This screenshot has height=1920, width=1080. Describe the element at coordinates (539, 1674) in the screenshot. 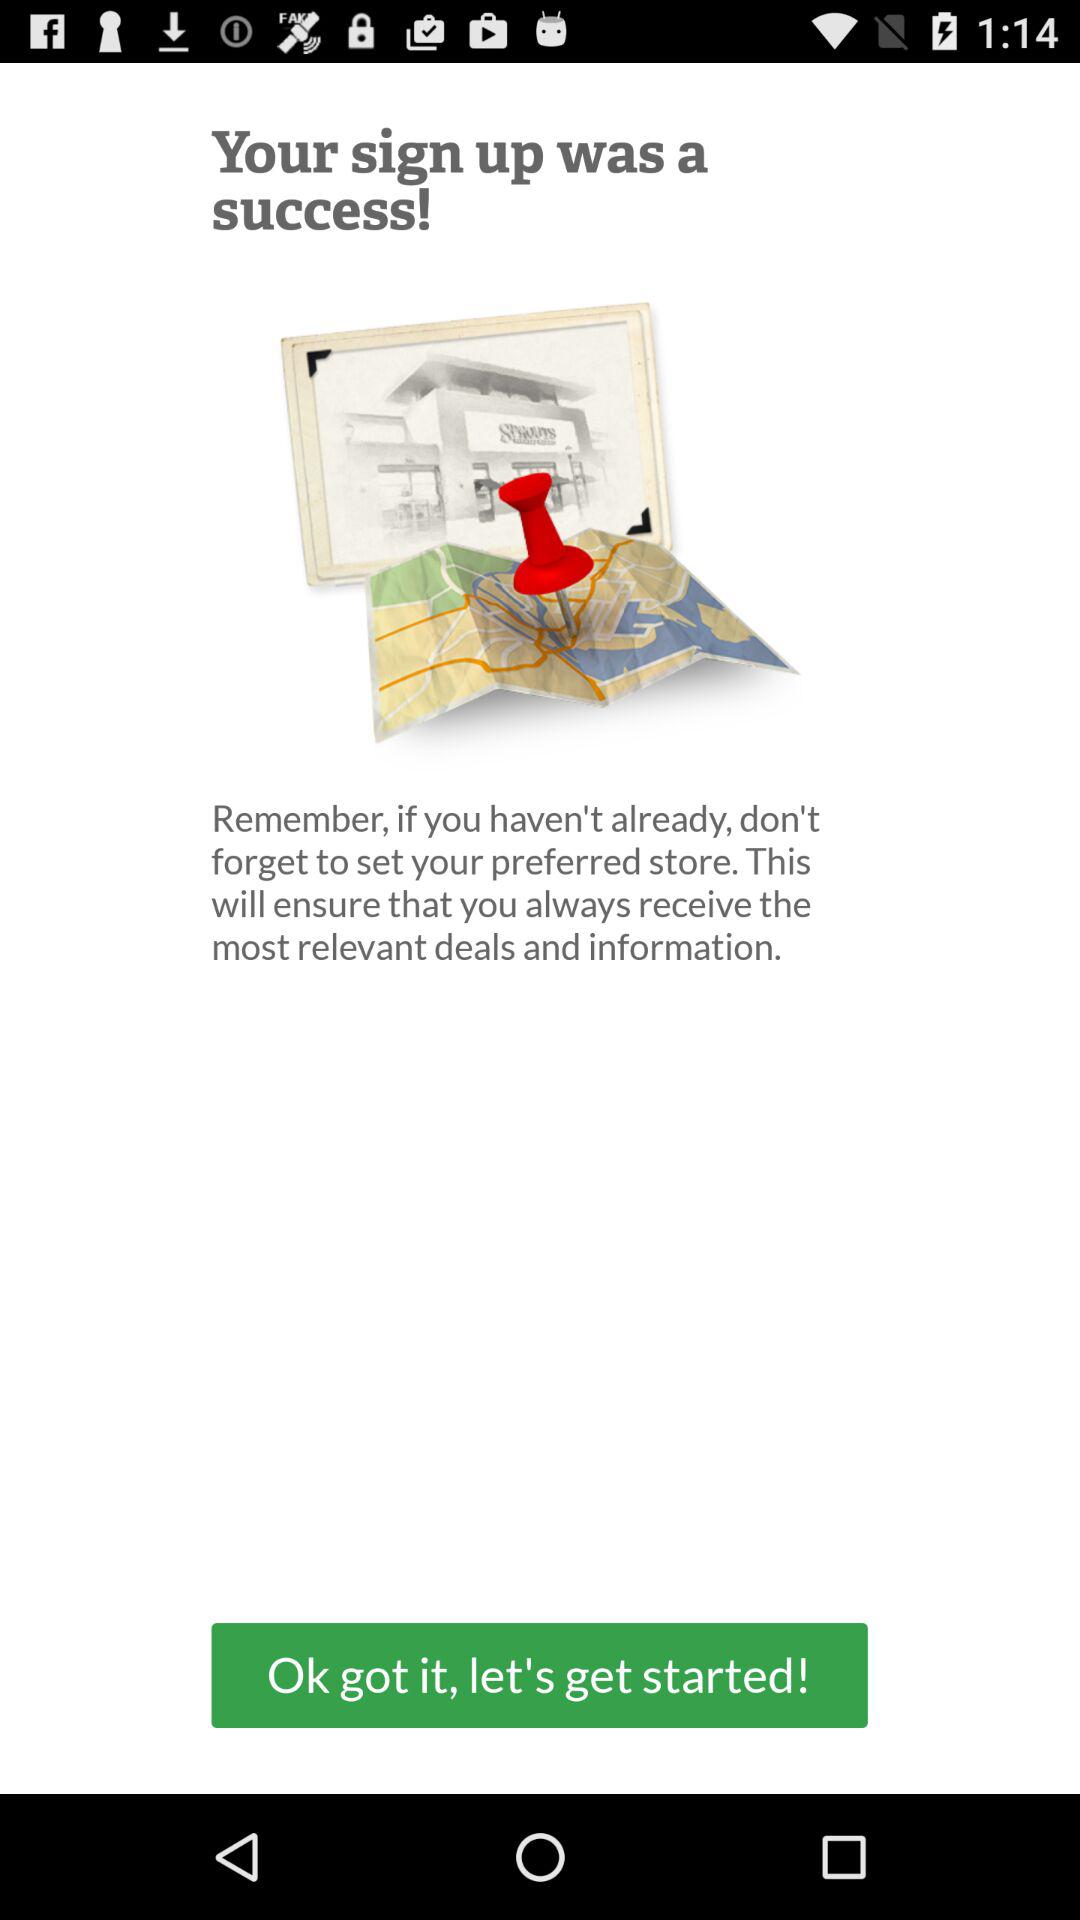

I see `press item at the bottom` at that location.